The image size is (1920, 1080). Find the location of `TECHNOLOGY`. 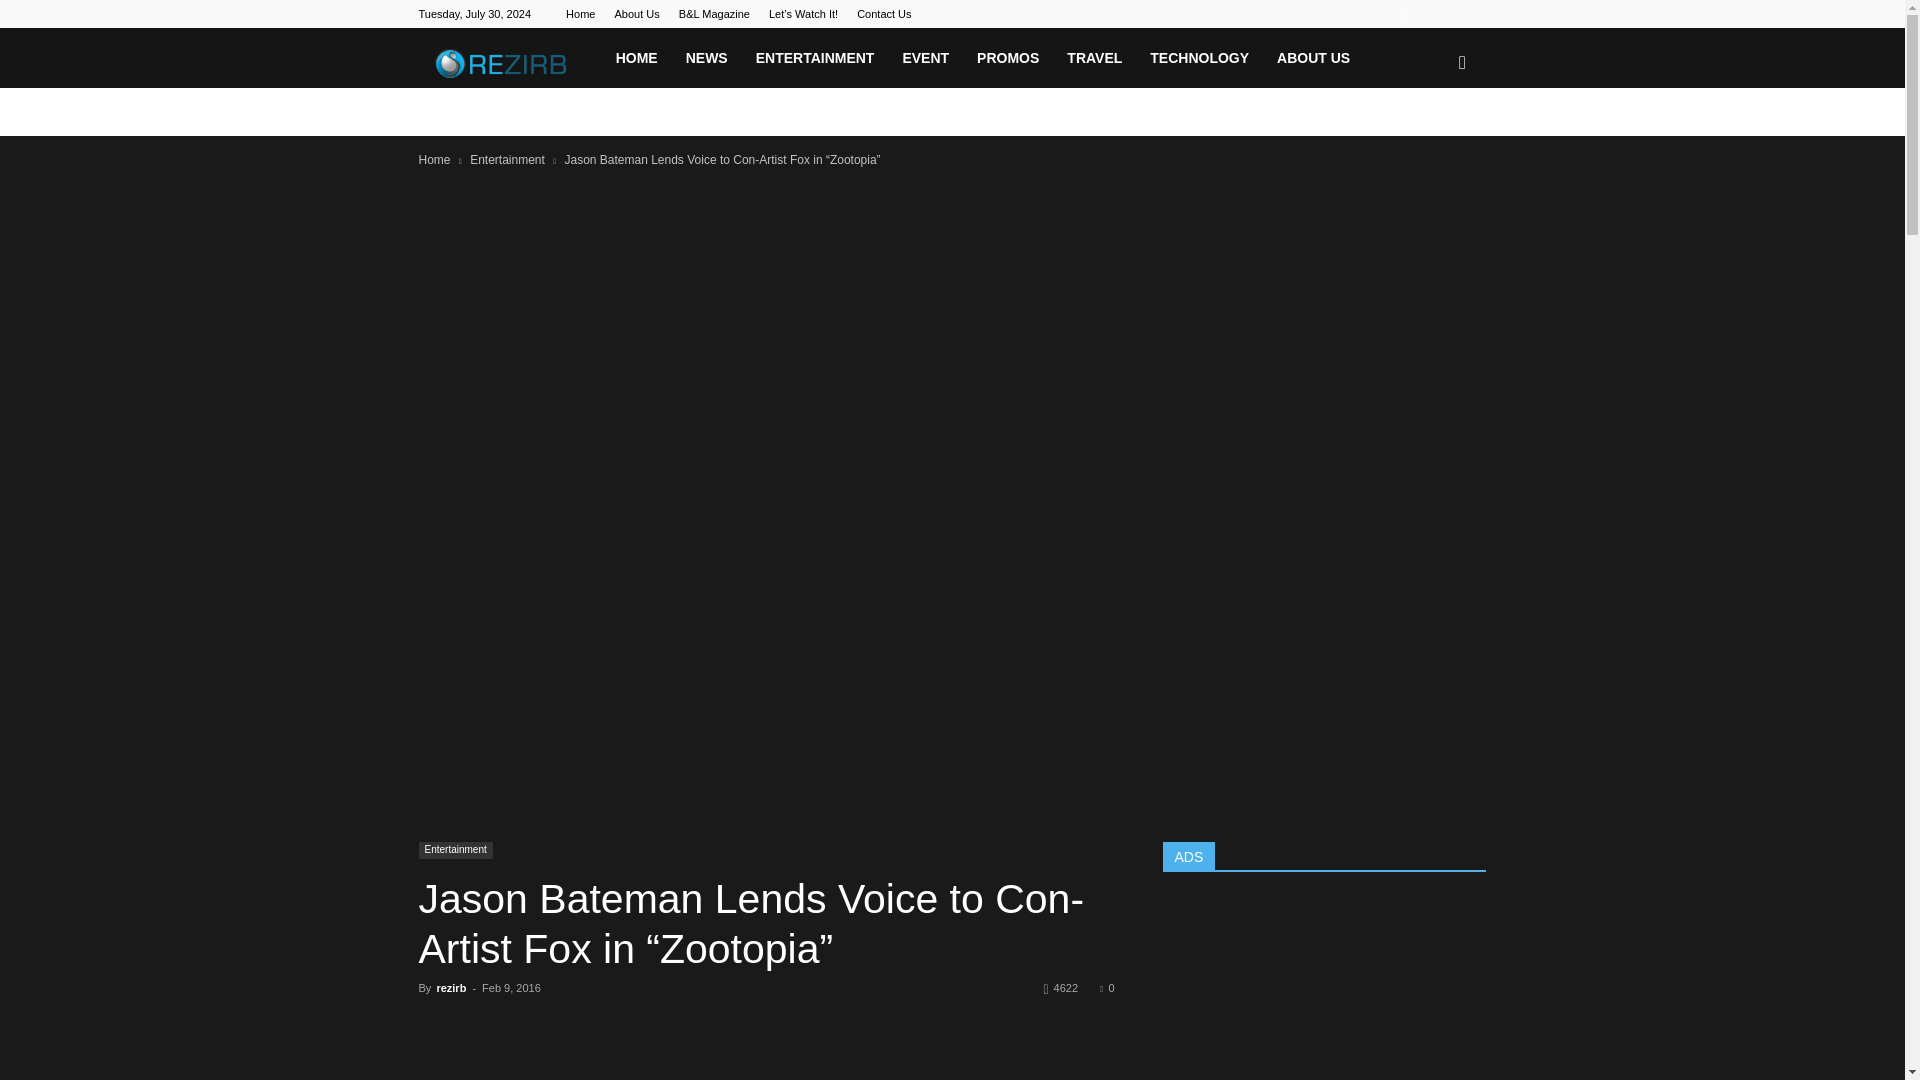

TECHNOLOGY is located at coordinates (1200, 58).